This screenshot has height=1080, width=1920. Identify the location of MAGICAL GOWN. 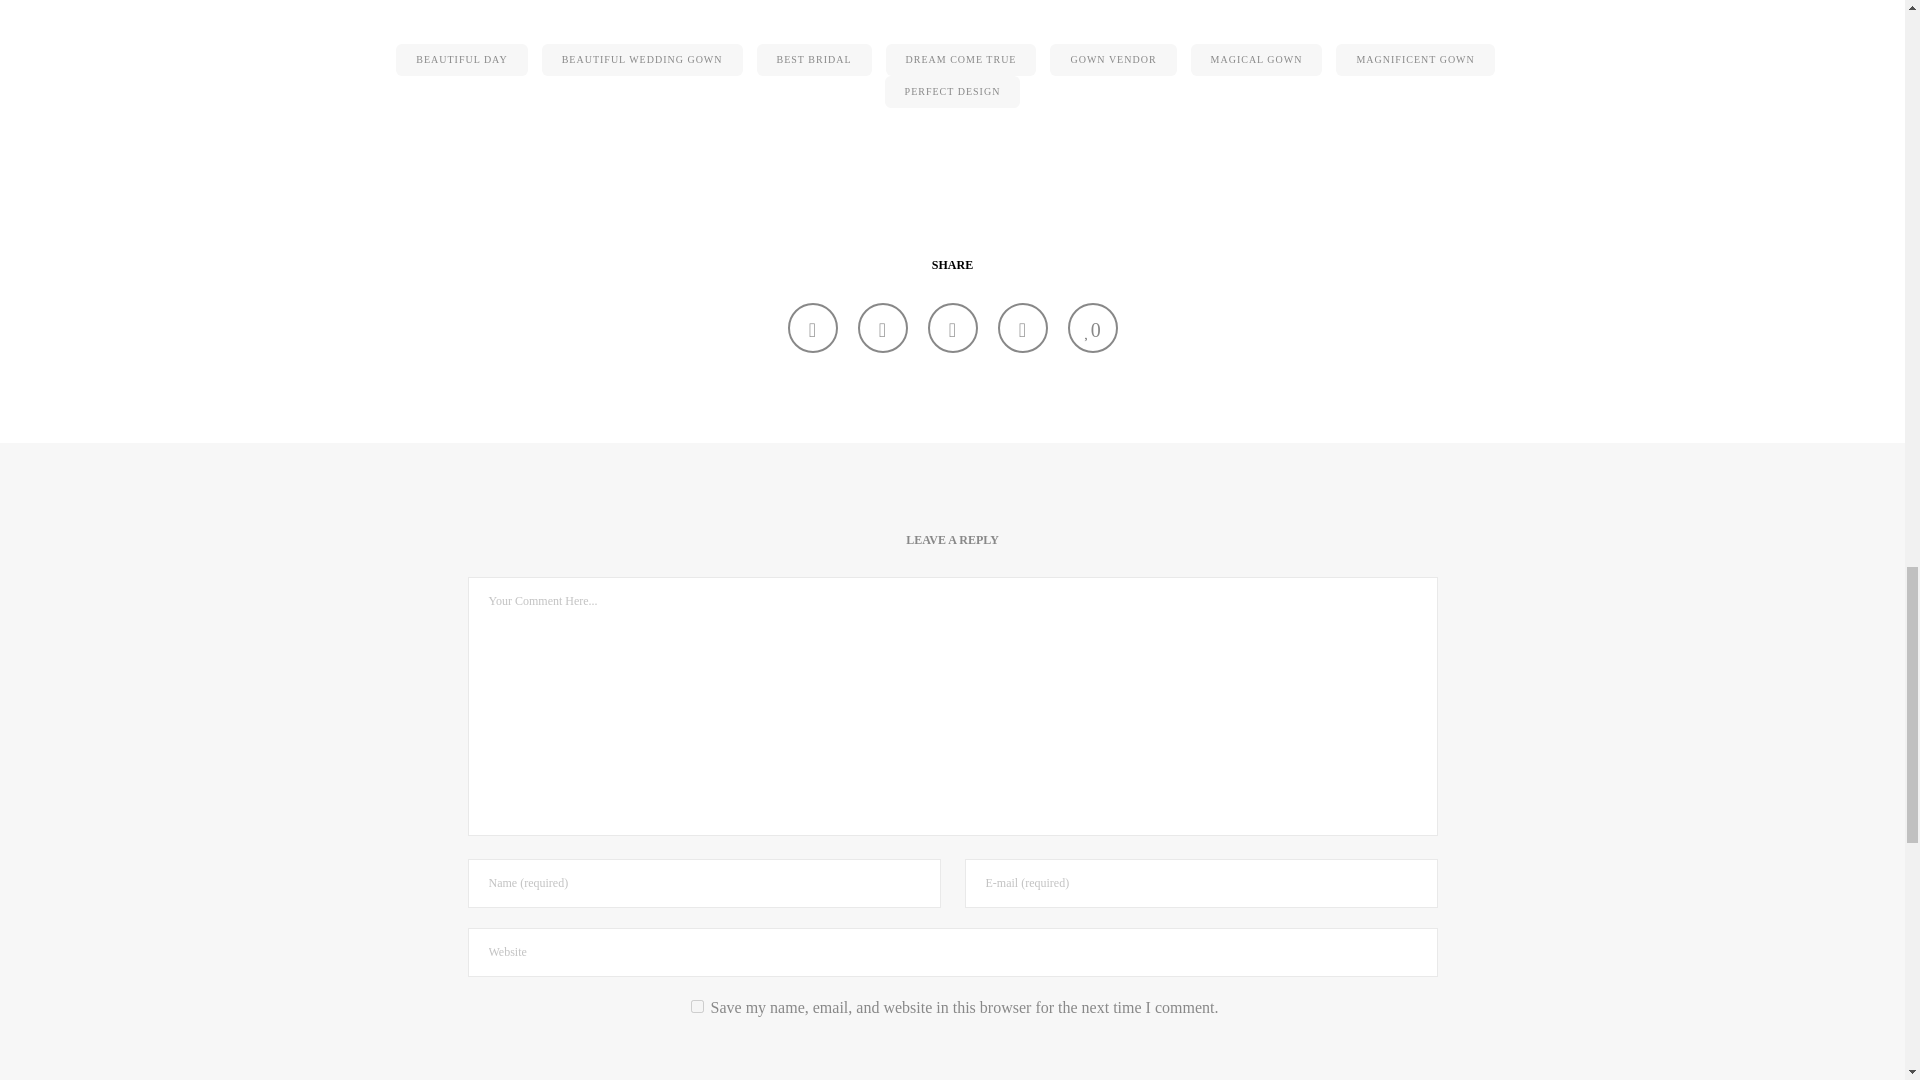
(812, 328).